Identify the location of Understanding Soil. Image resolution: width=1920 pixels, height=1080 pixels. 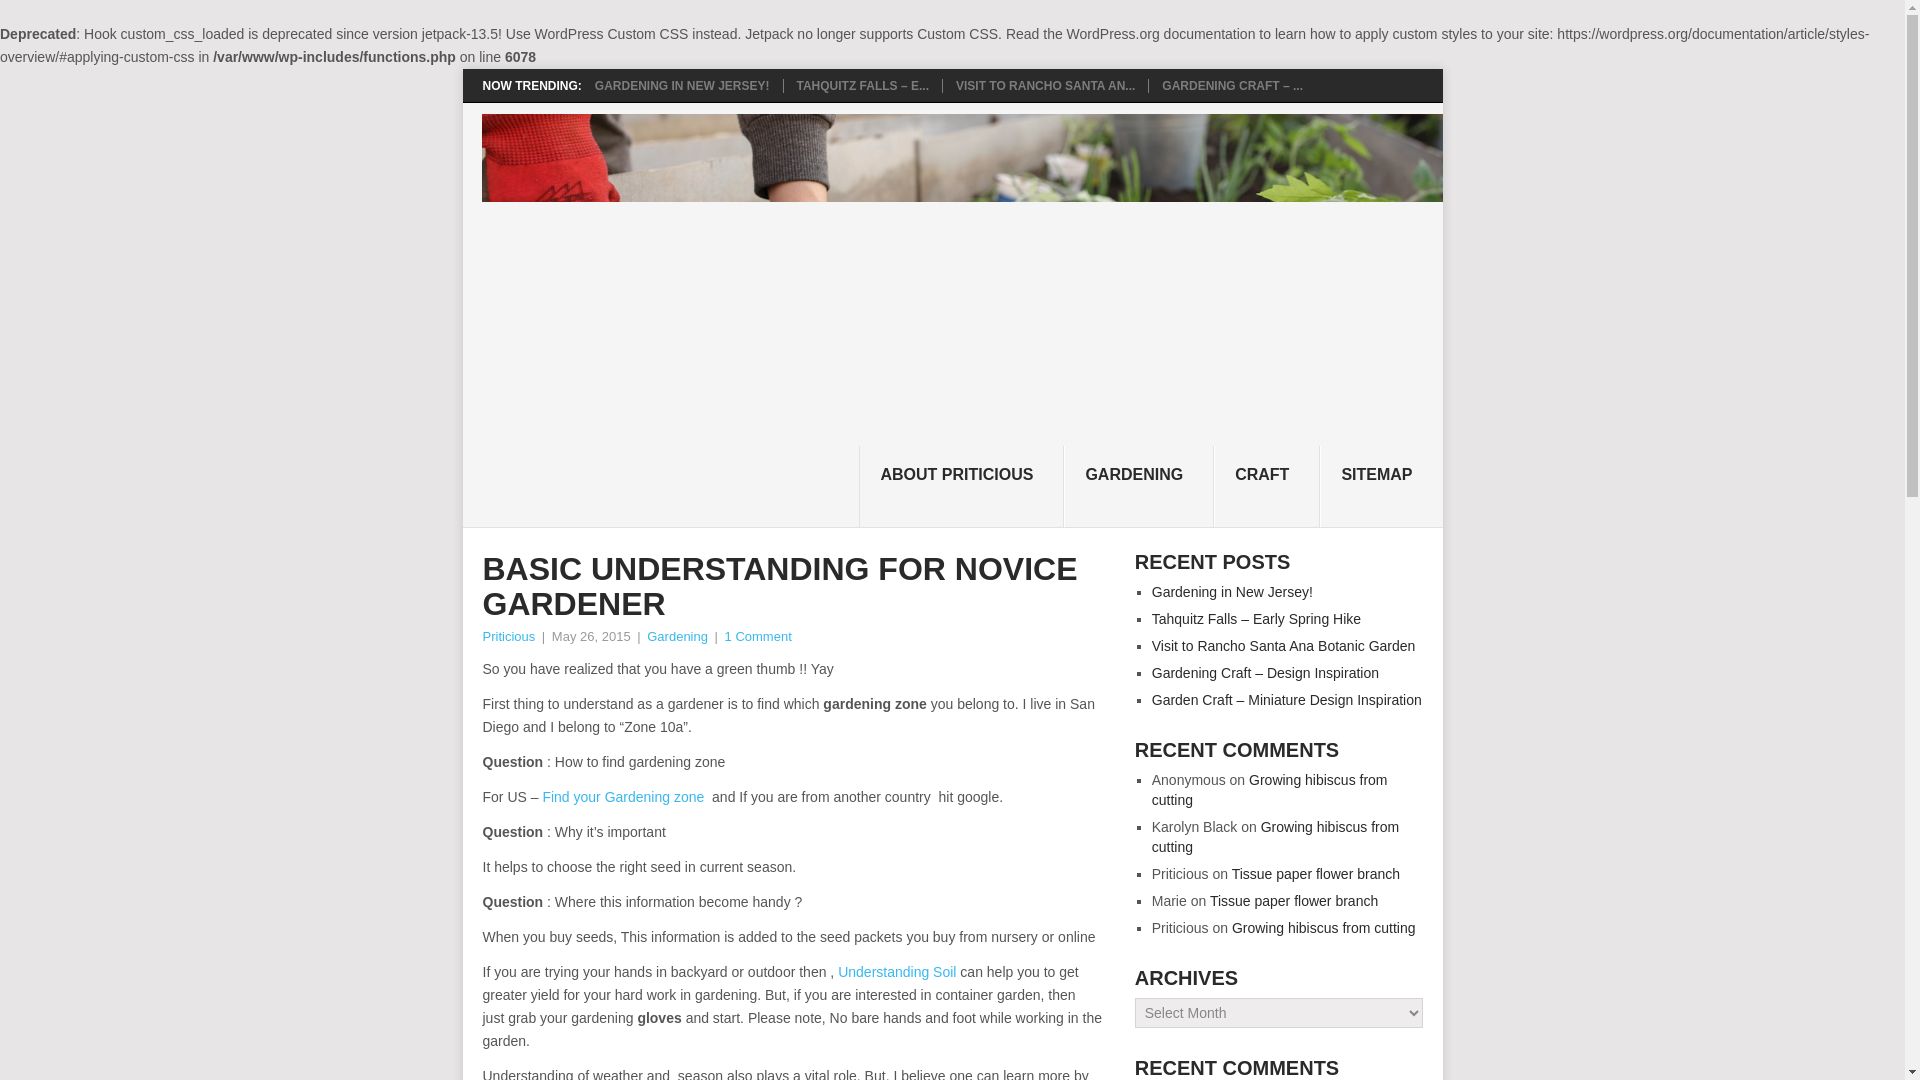
(896, 972).